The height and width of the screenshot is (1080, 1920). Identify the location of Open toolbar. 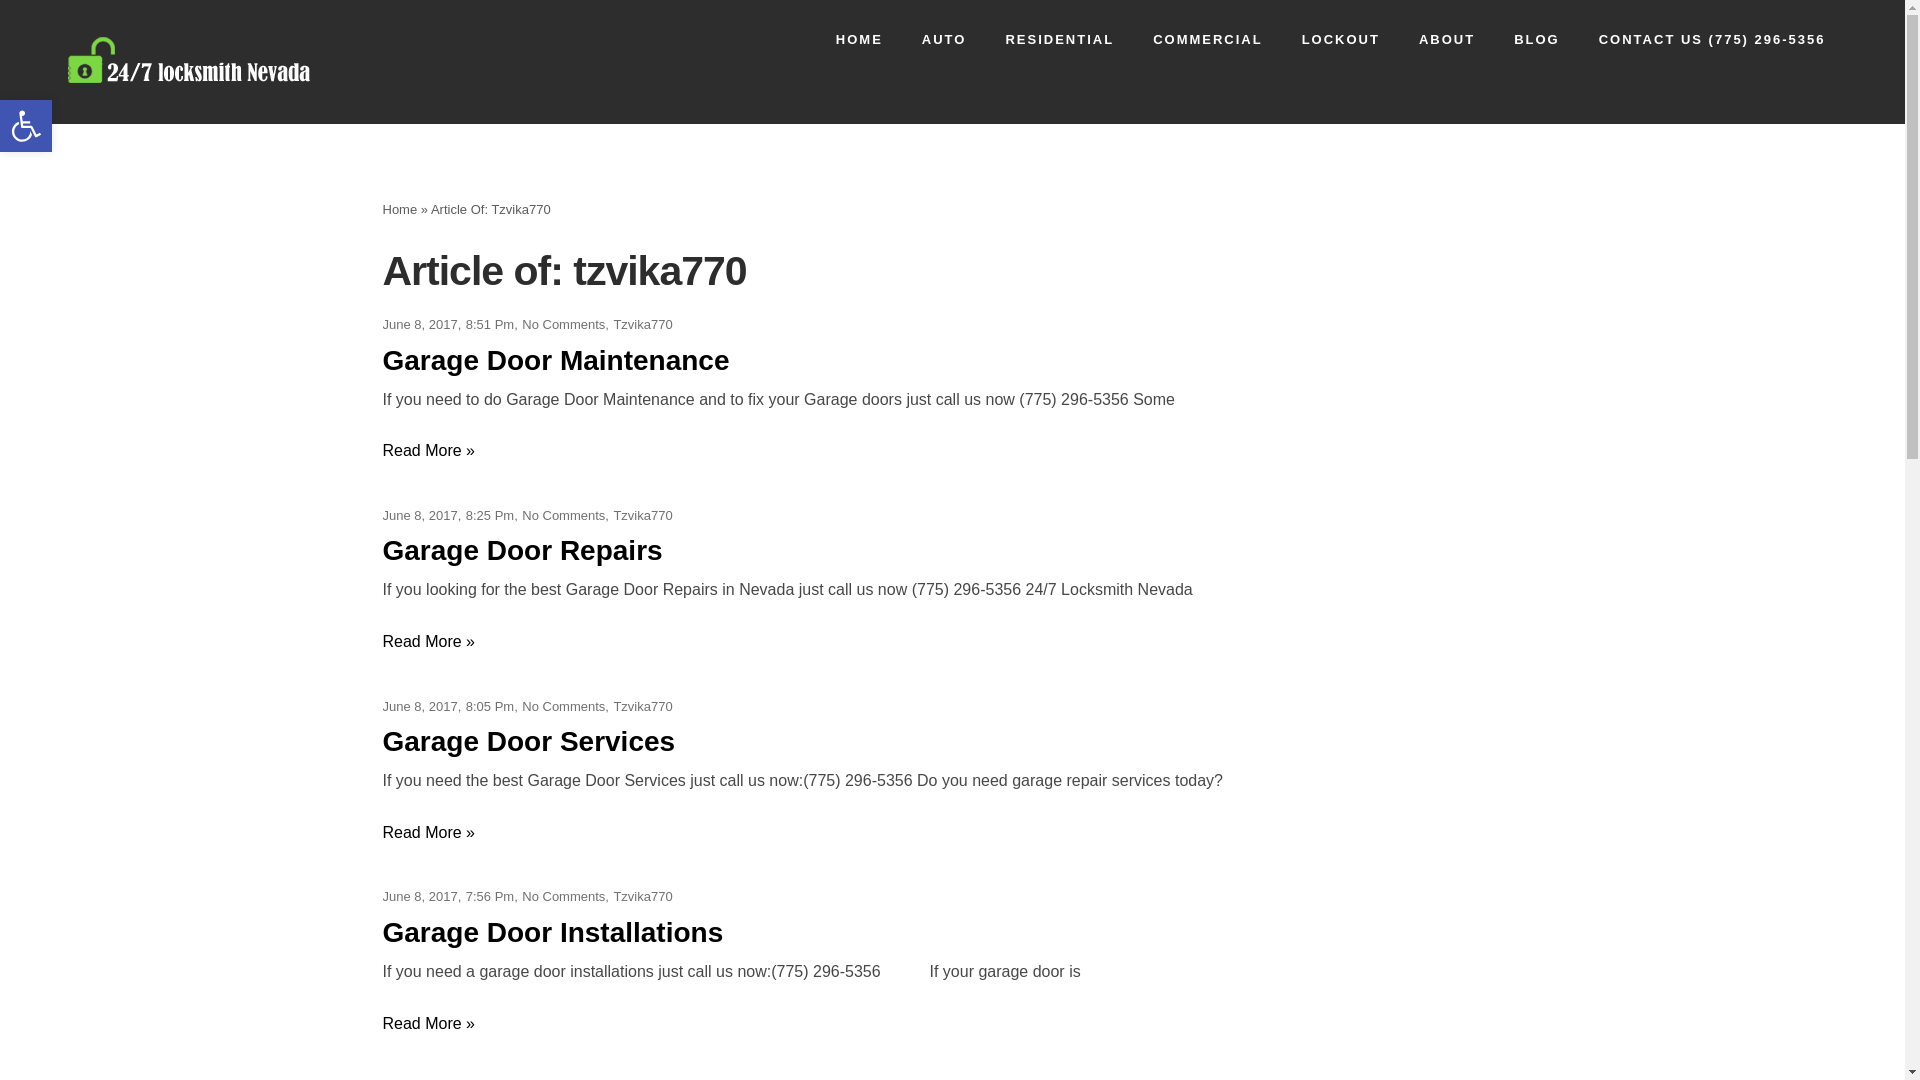
(26, 126).